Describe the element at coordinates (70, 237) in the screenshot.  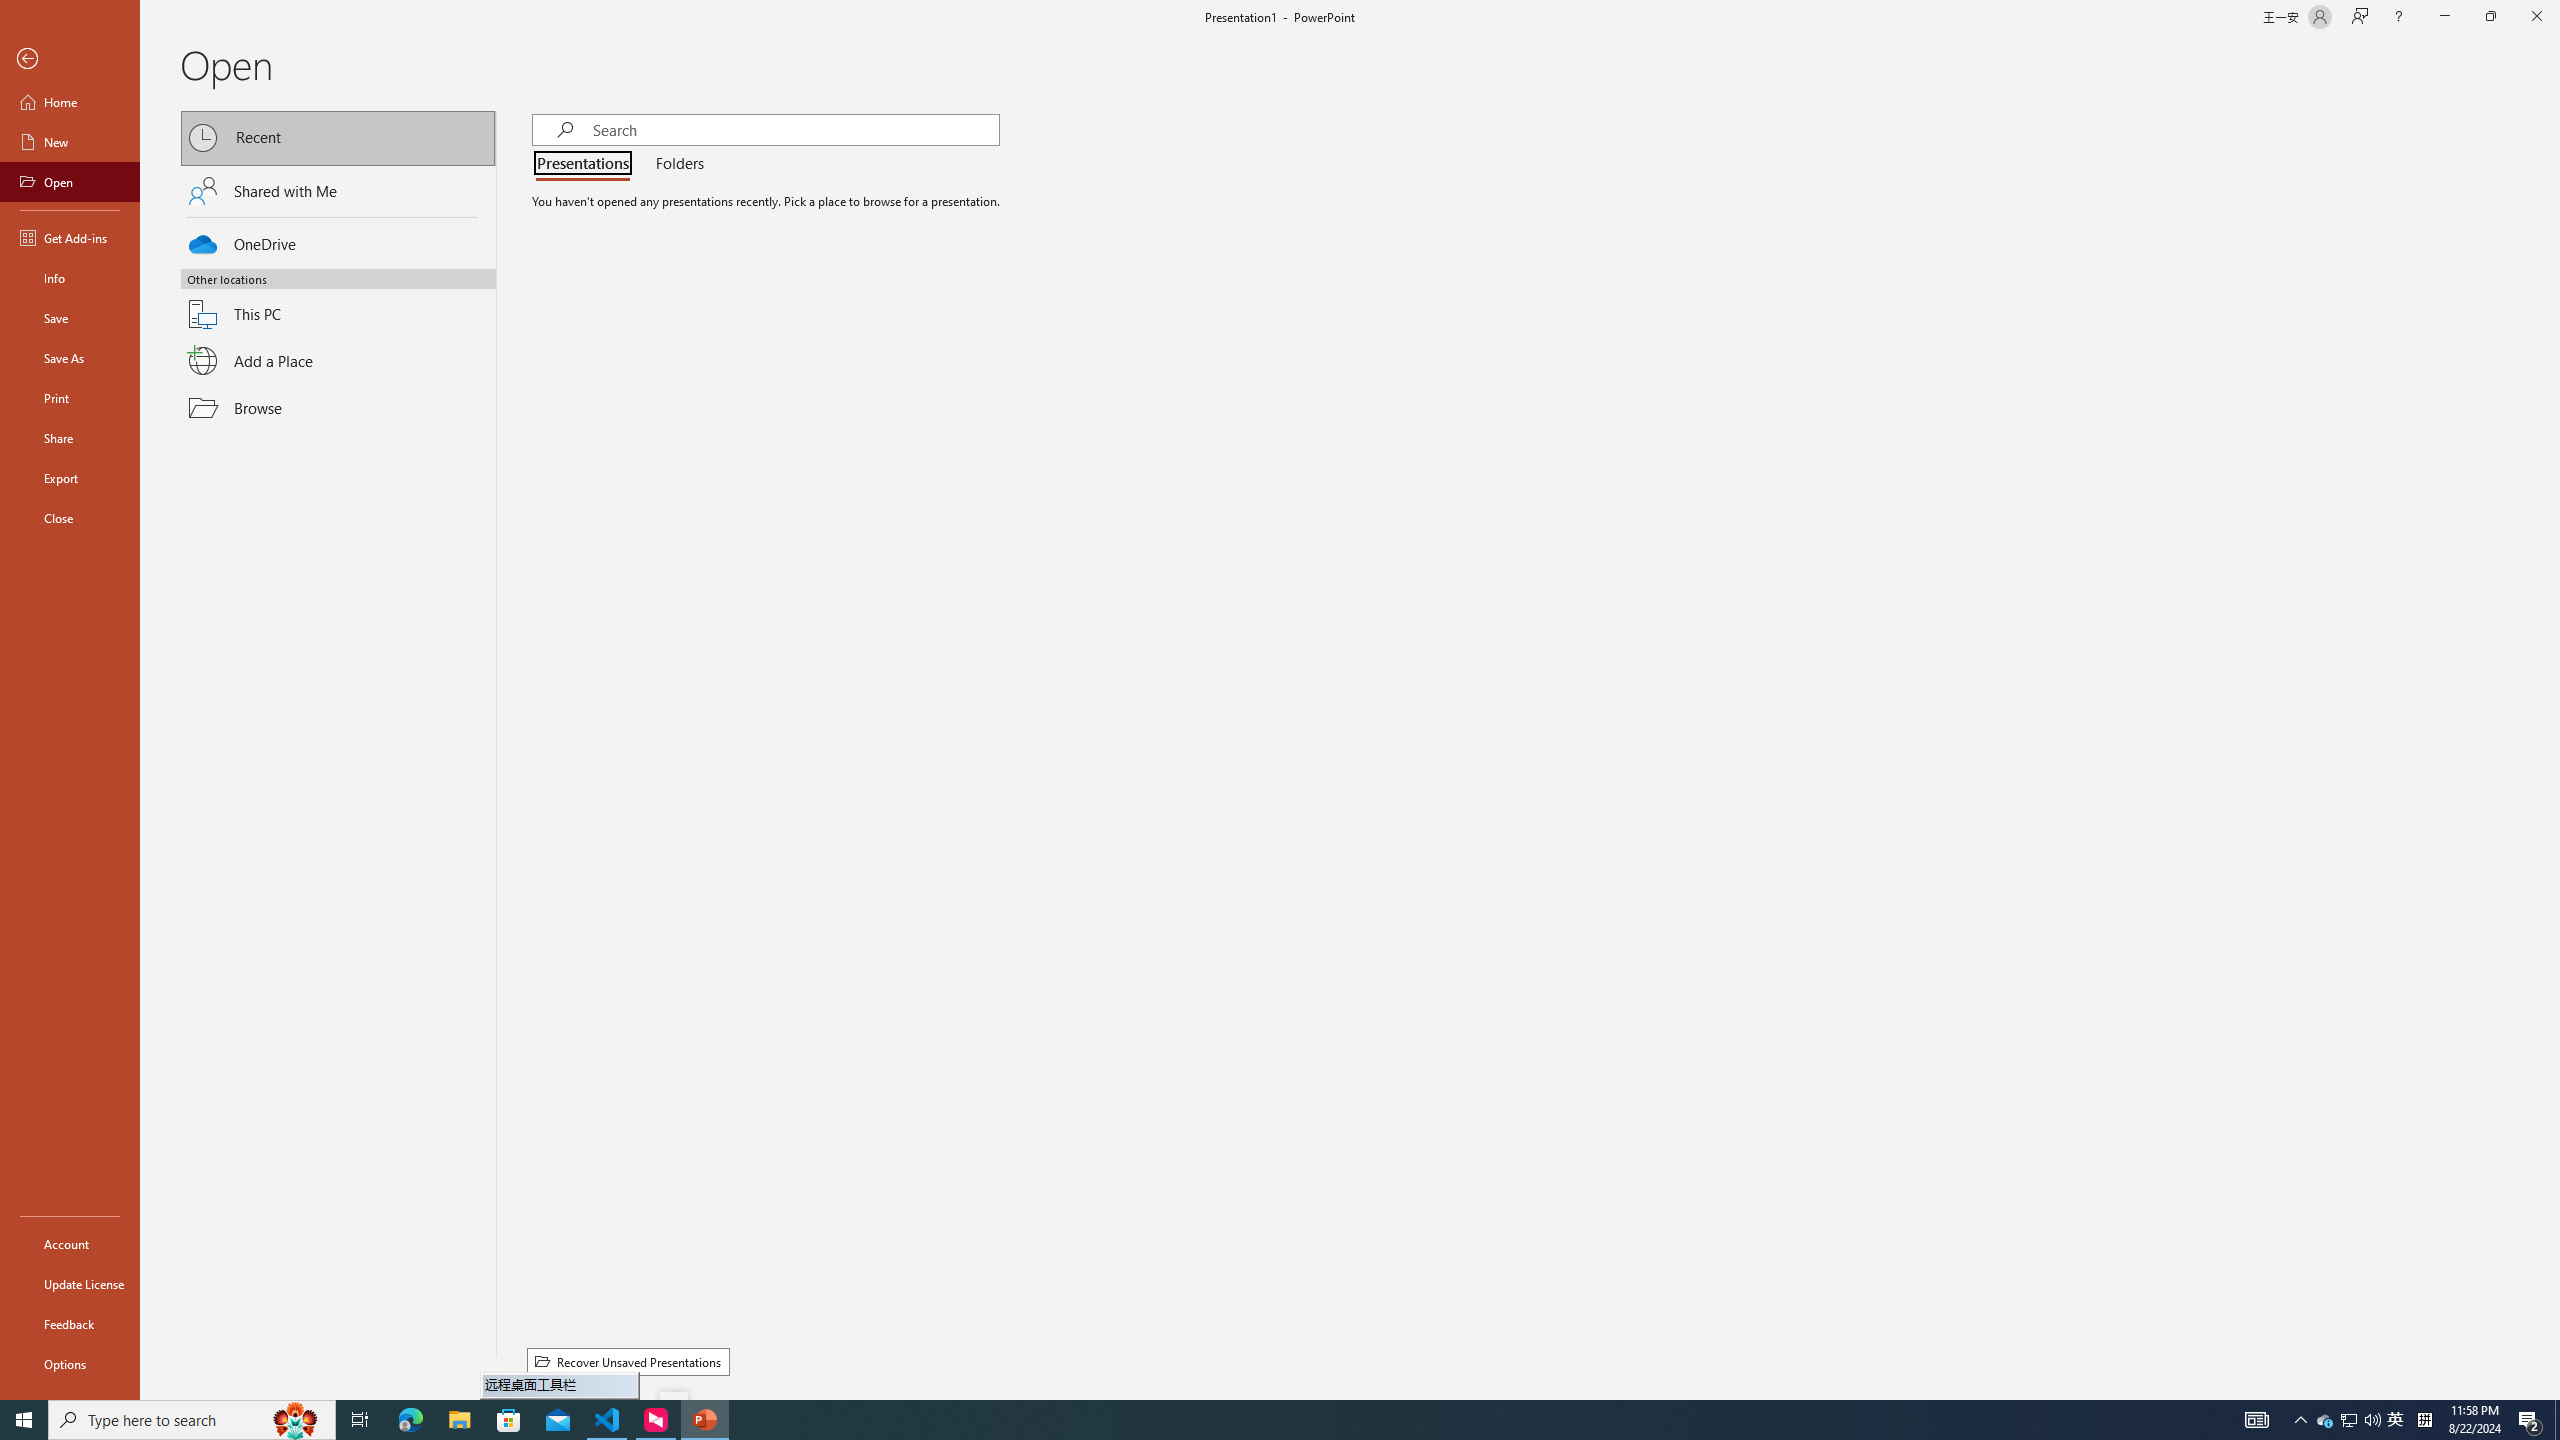
I see `Get Add-ins` at that location.